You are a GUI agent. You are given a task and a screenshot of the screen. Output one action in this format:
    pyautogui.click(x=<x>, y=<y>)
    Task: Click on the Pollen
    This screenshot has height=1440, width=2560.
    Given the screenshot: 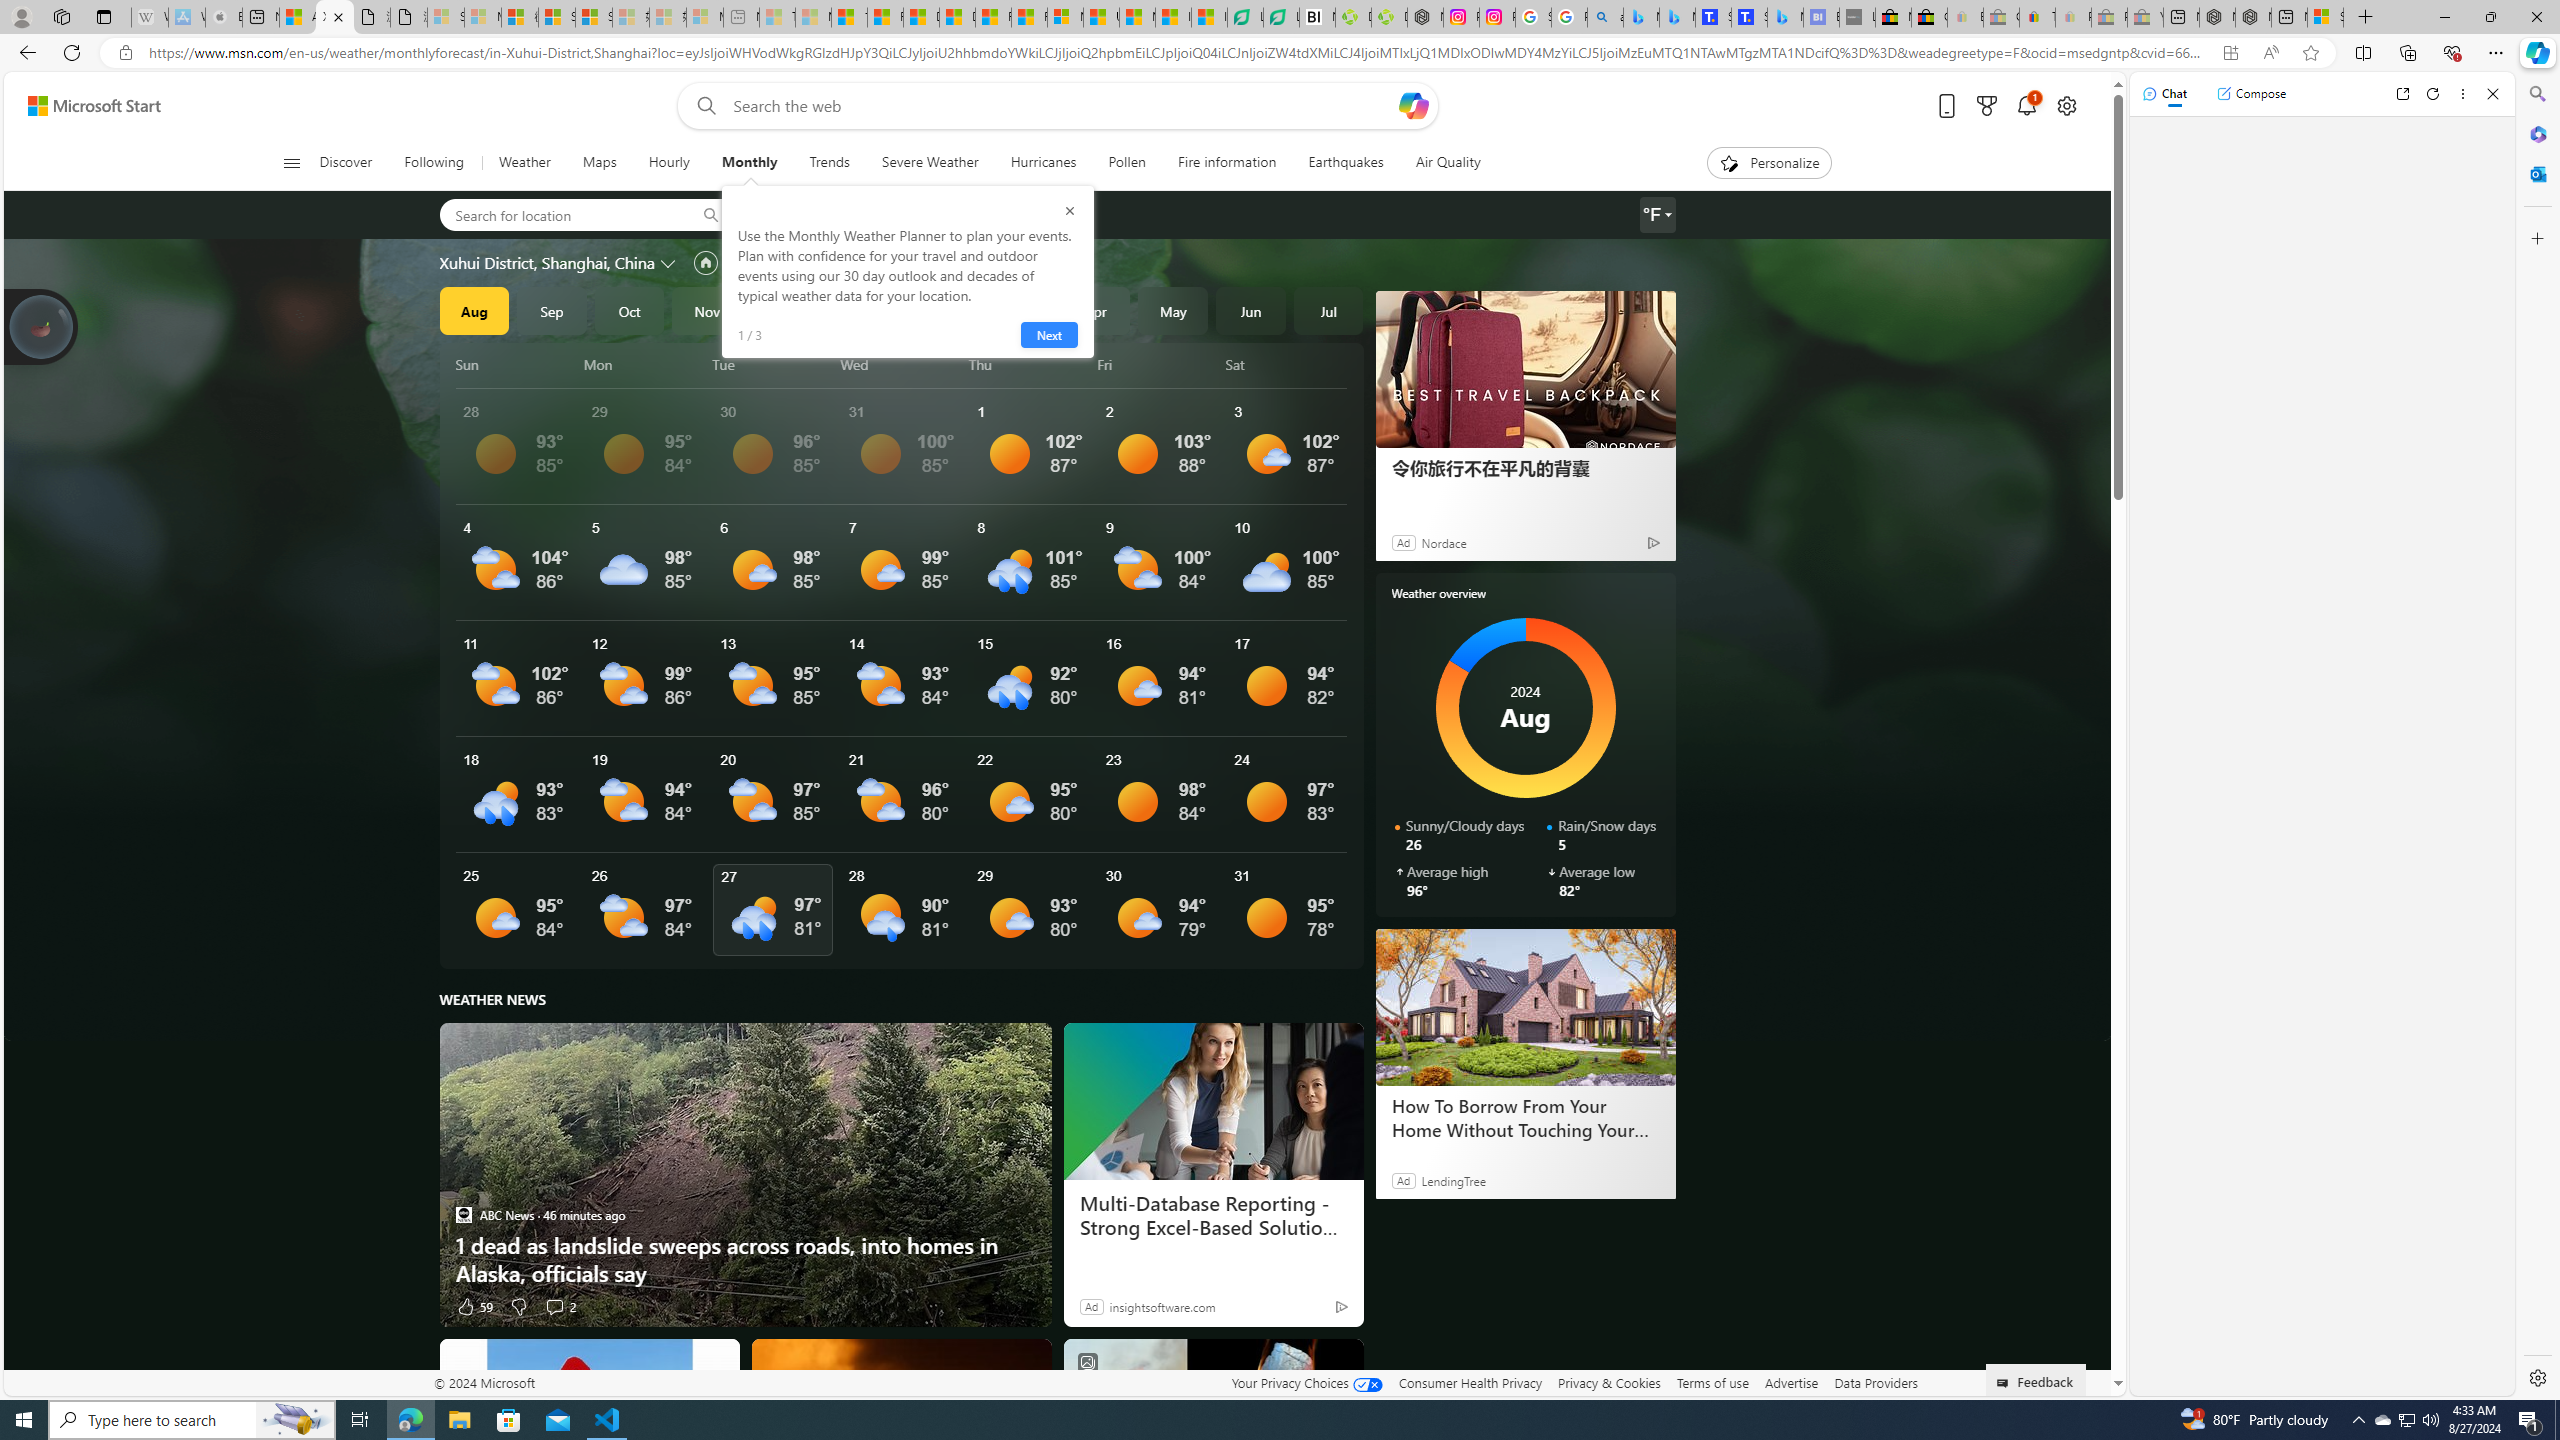 What is the action you would take?
    pyautogui.click(x=1127, y=163)
    